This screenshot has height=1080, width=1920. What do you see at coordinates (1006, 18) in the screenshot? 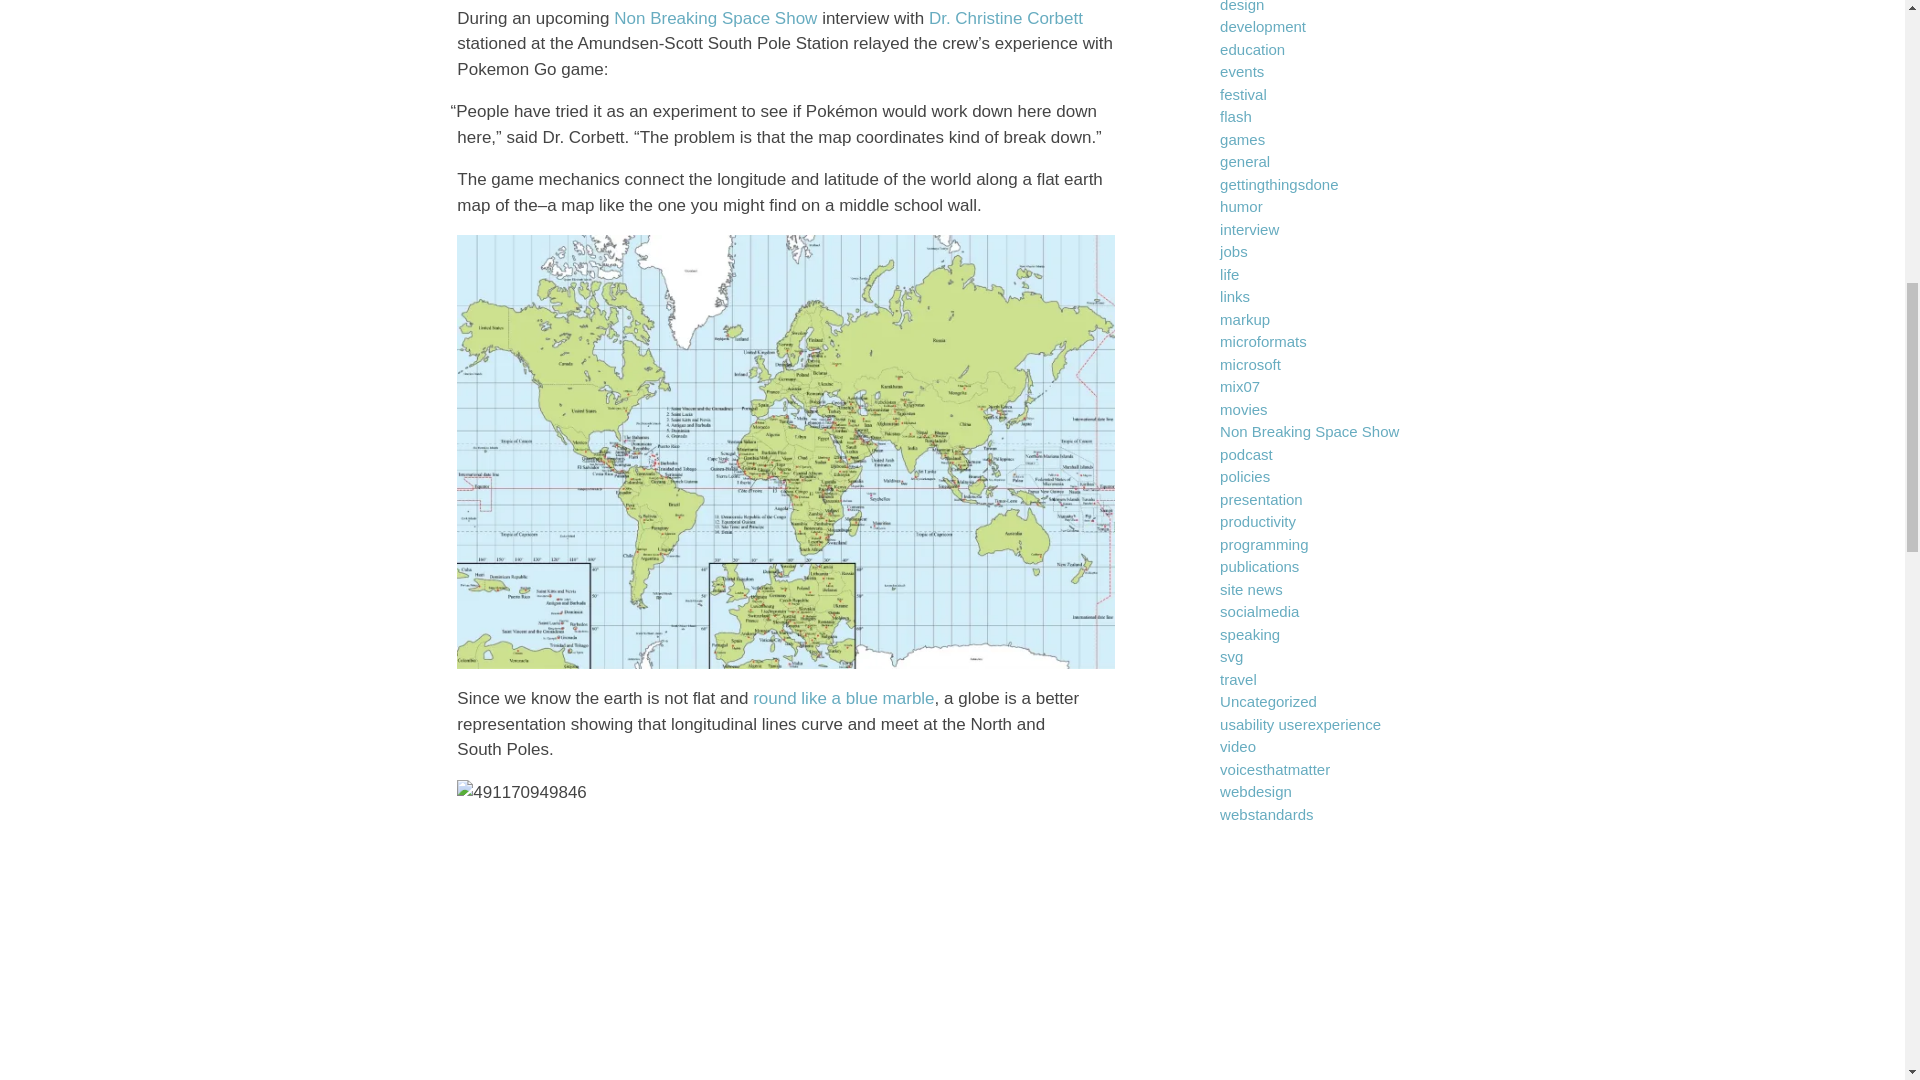
I see `Dr. Christine Corbett` at bounding box center [1006, 18].